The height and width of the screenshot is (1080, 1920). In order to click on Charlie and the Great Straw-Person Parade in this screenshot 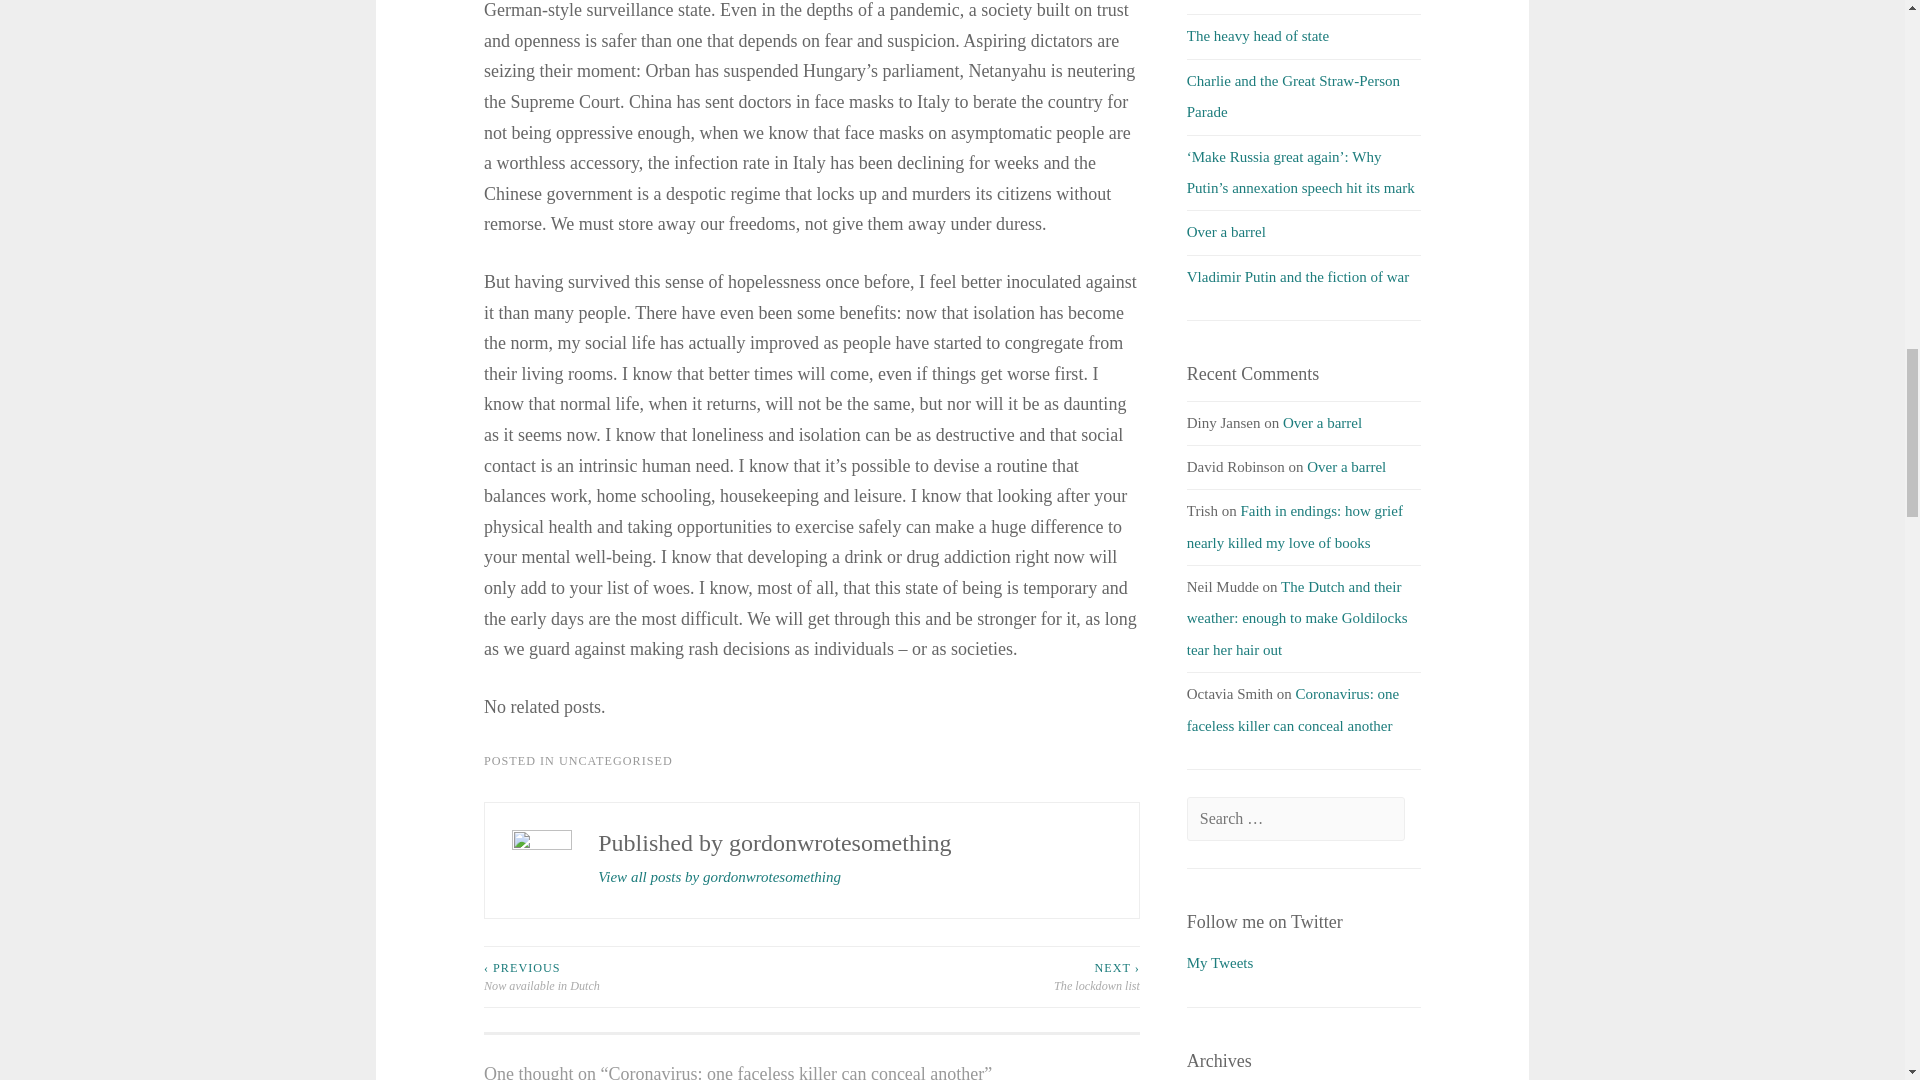, I will do `click(1292, 96)`.